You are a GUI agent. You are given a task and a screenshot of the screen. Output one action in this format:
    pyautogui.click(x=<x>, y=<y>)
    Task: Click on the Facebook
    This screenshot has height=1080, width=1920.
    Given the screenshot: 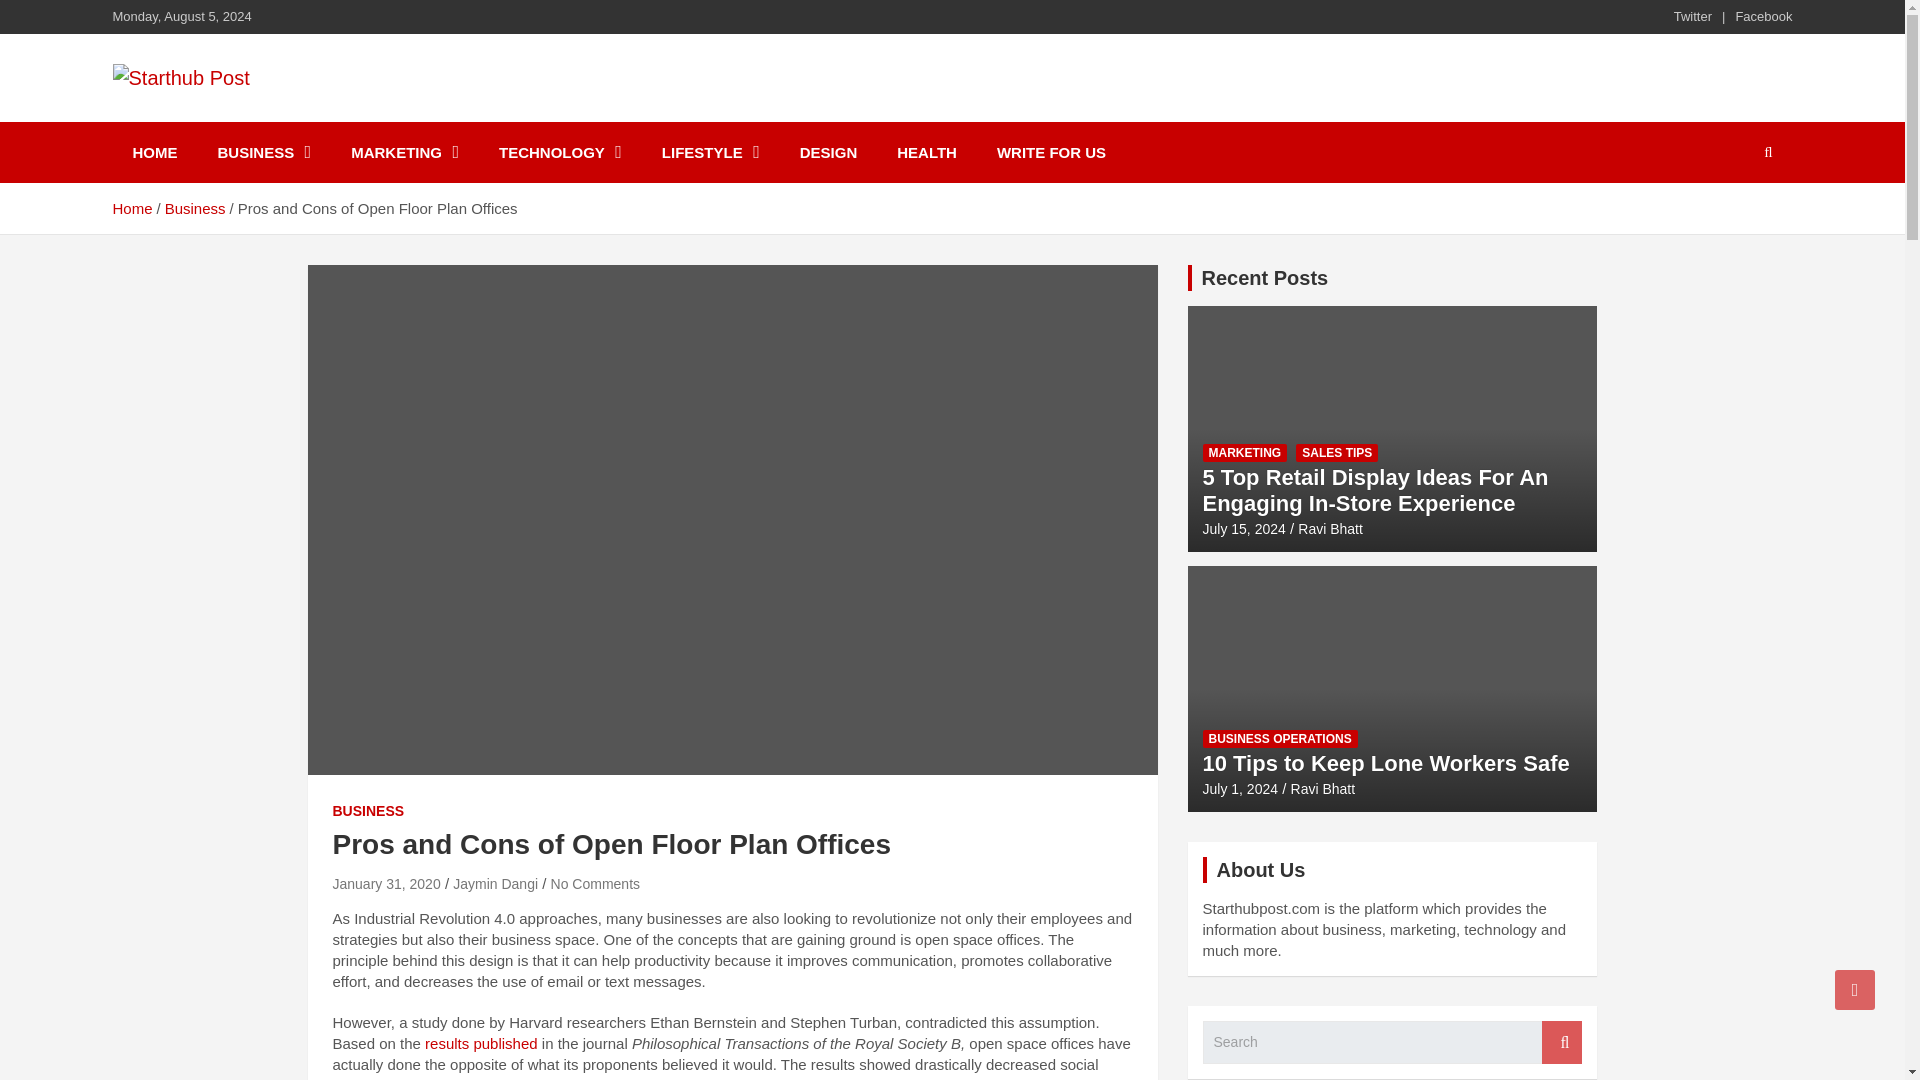 What is the action you would take?
    pyautogui.click(x=1763, y=16)
    